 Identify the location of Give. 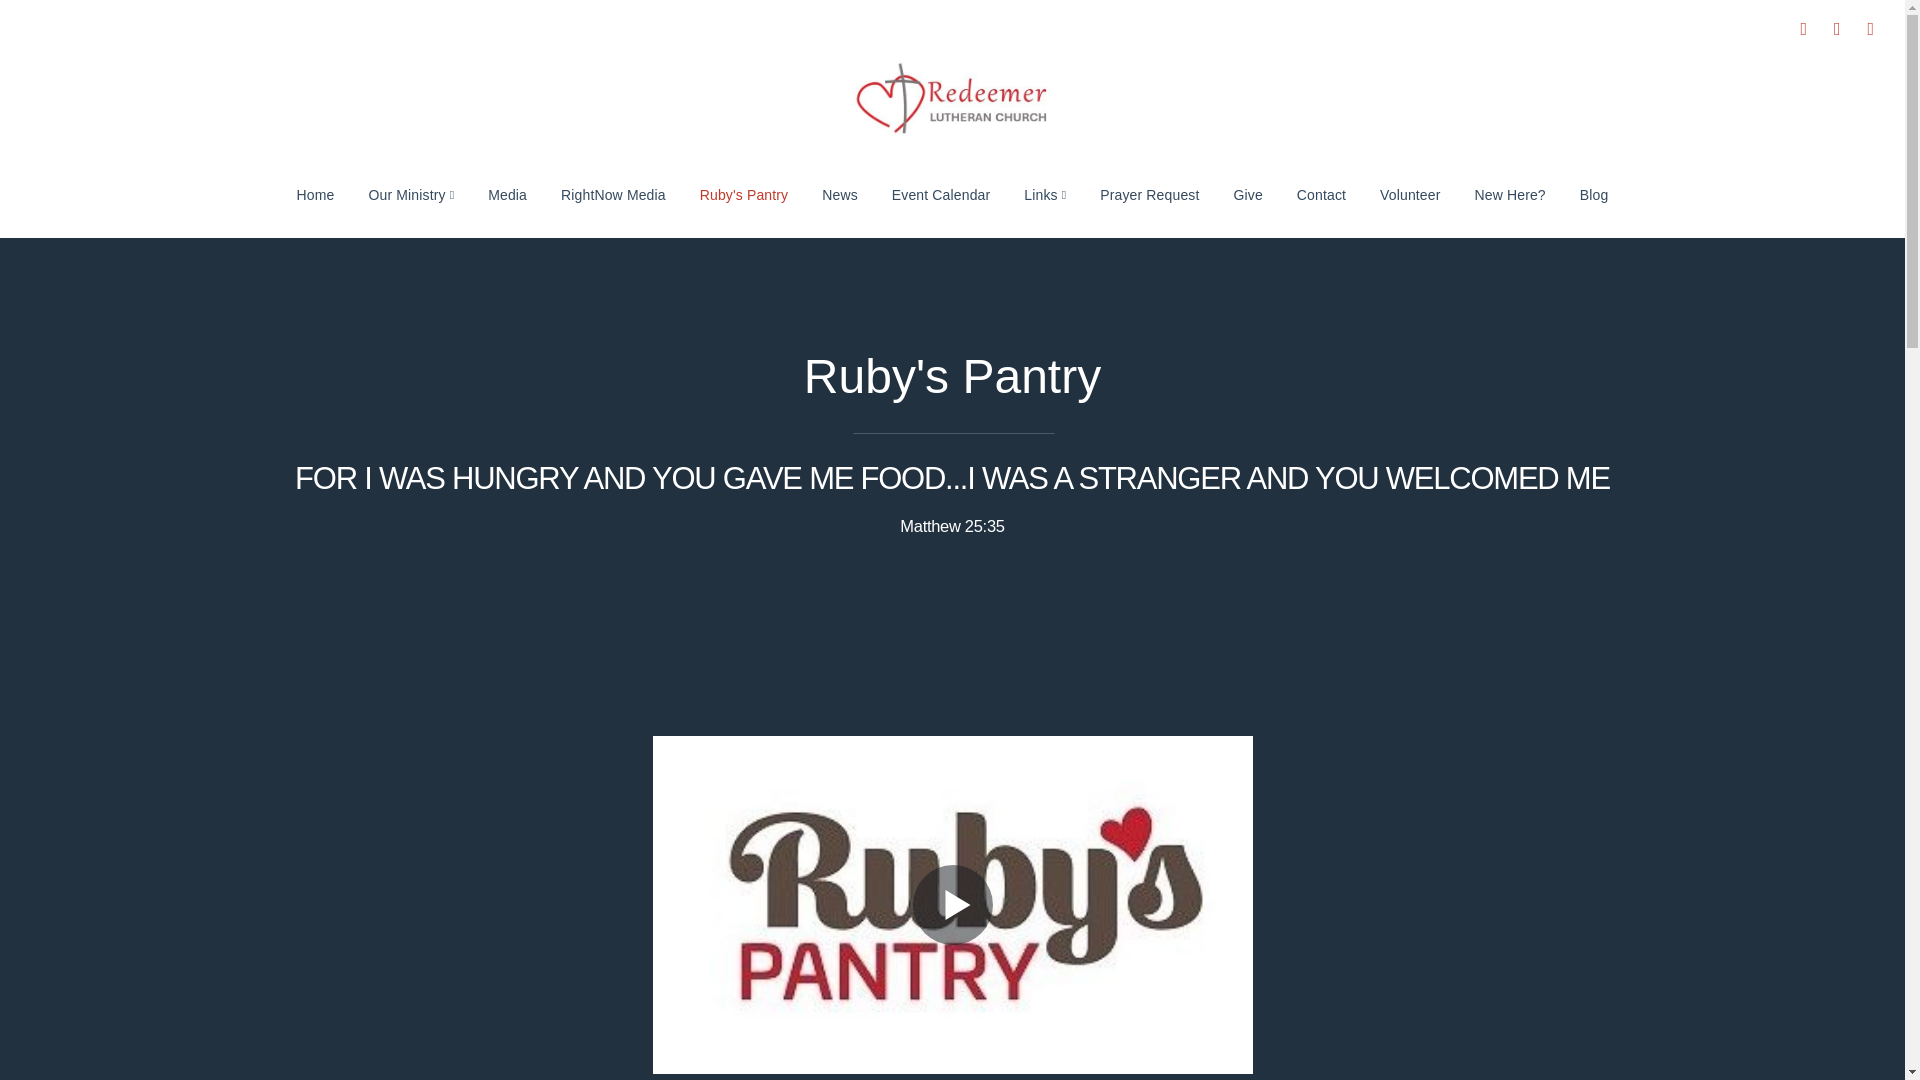
(1246, 194).